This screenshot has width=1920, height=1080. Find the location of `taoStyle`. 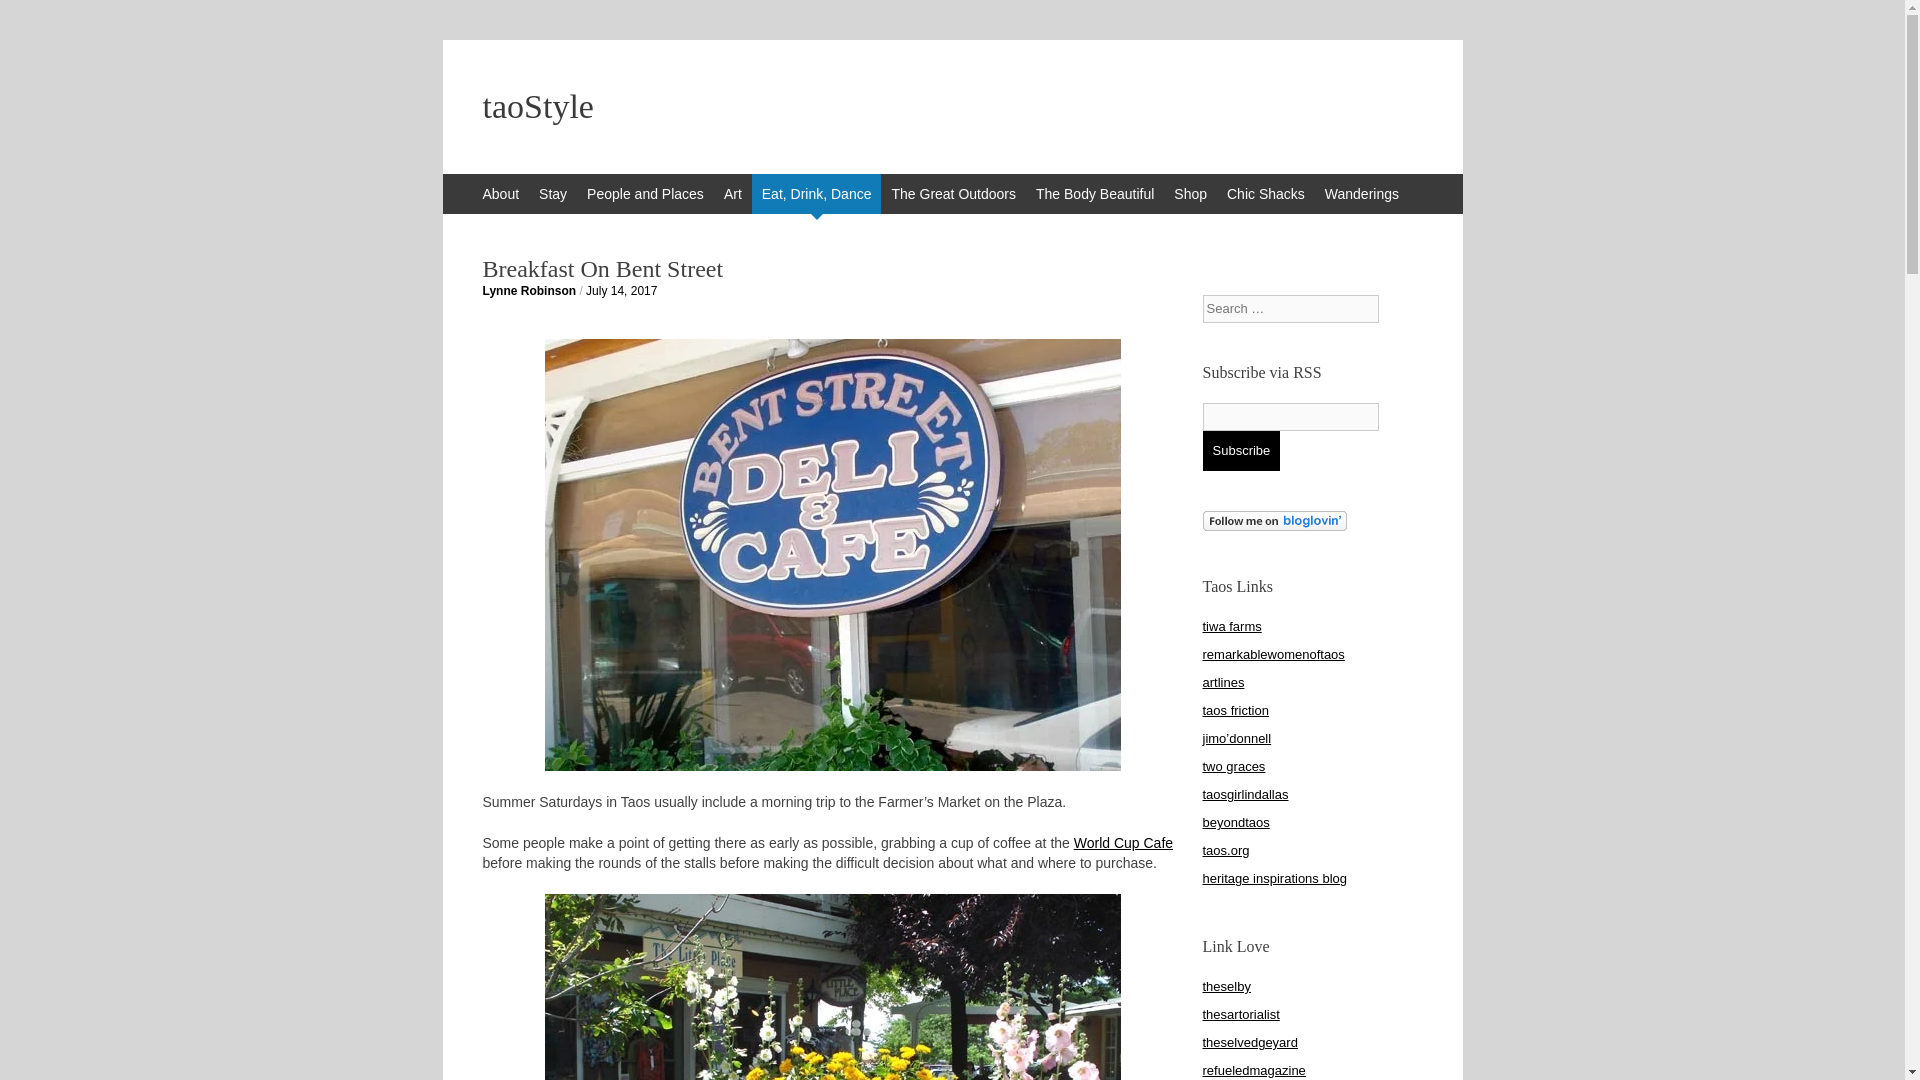

taoStyle is located at coordinates (952, 106).